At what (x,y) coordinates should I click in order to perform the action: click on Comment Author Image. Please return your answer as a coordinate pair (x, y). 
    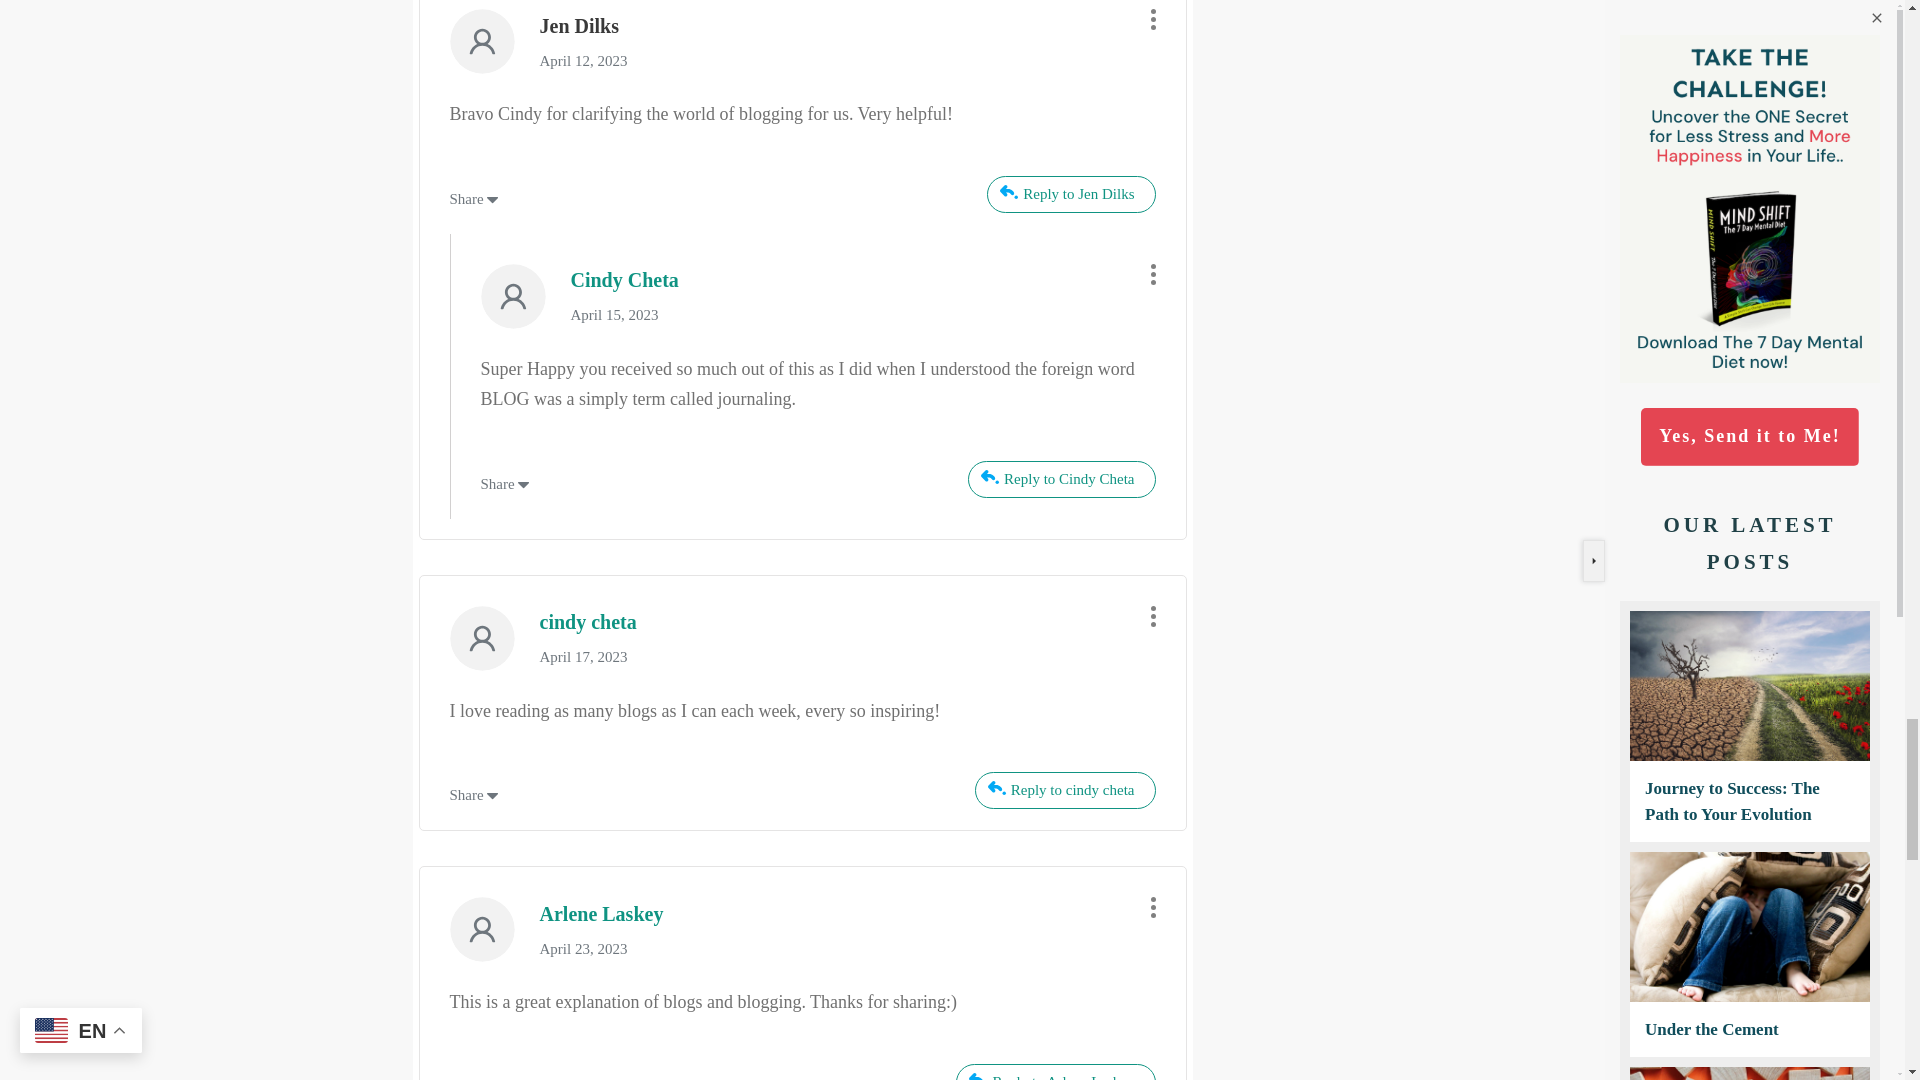
    Looking at the image, I should click on (482, 638).